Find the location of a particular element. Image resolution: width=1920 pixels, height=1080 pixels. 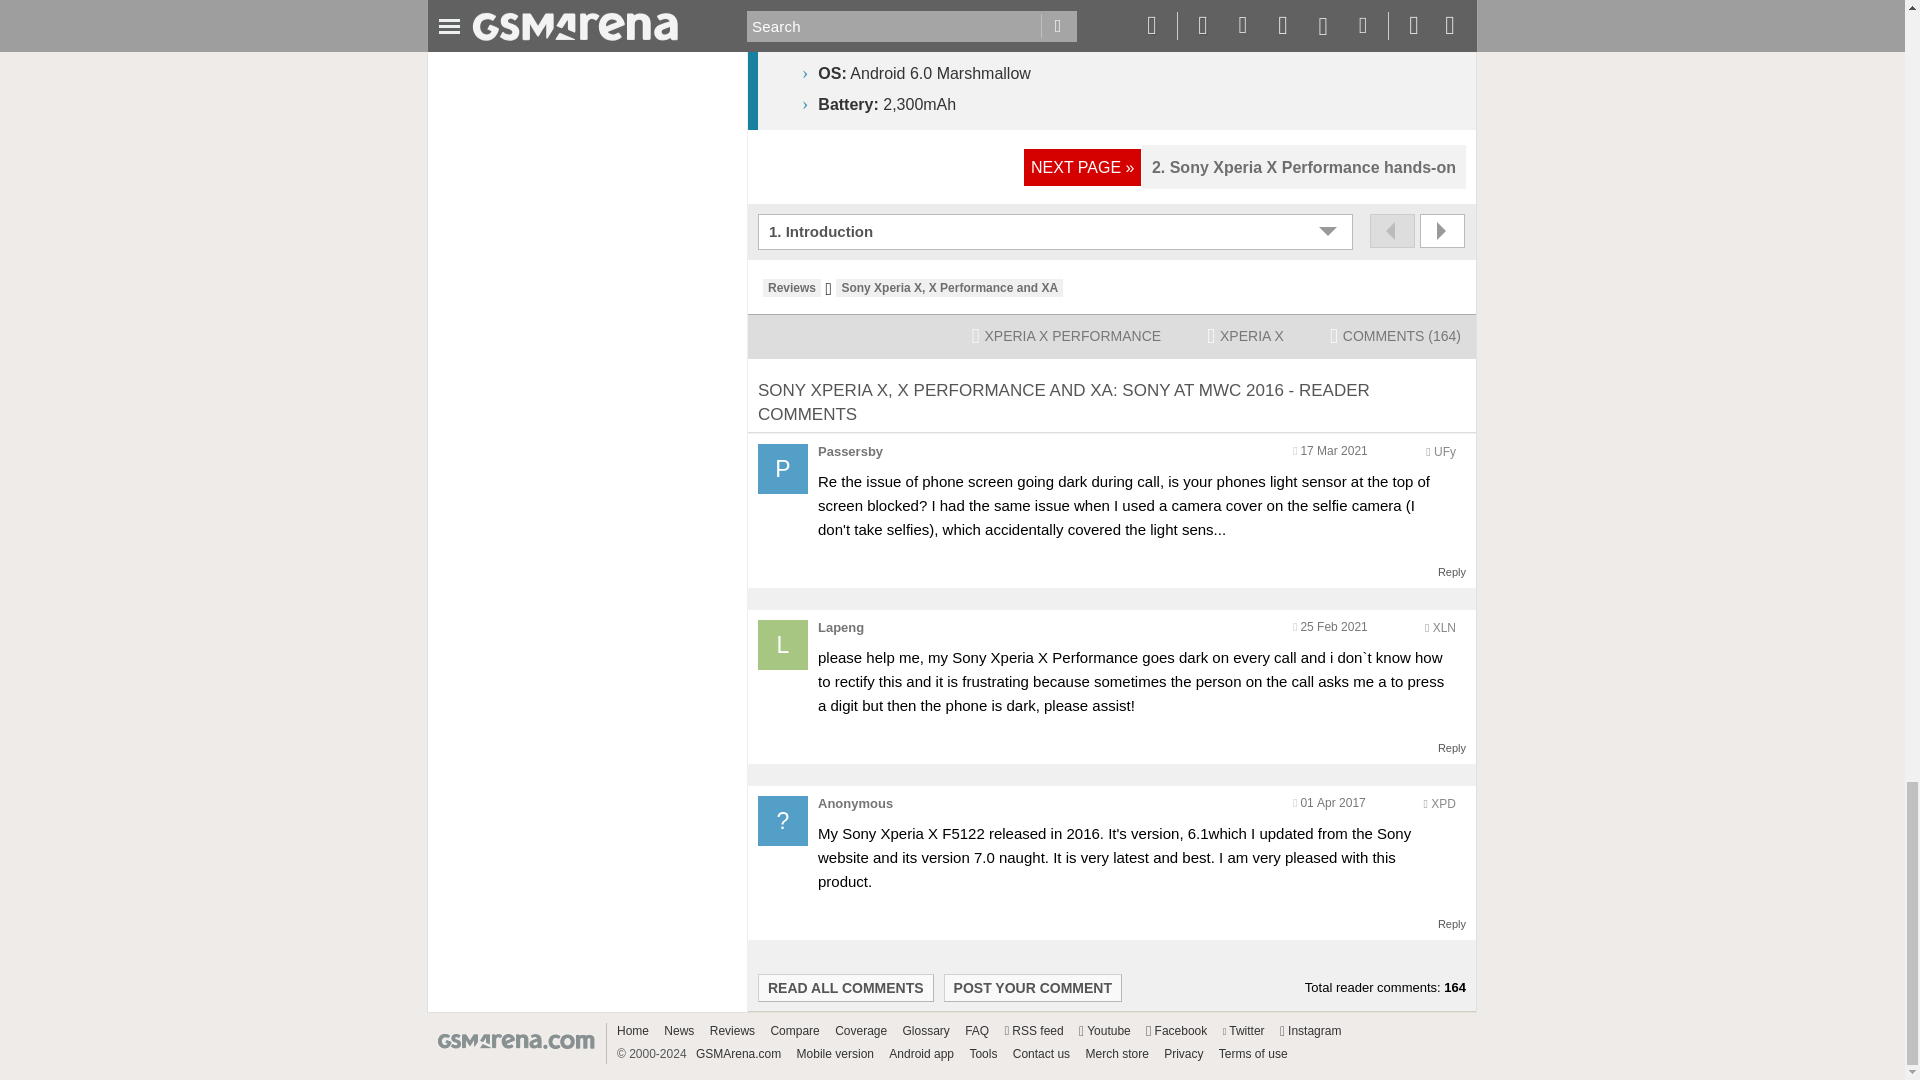

Encoded anonymized location is located at coordinates (1444, 628).